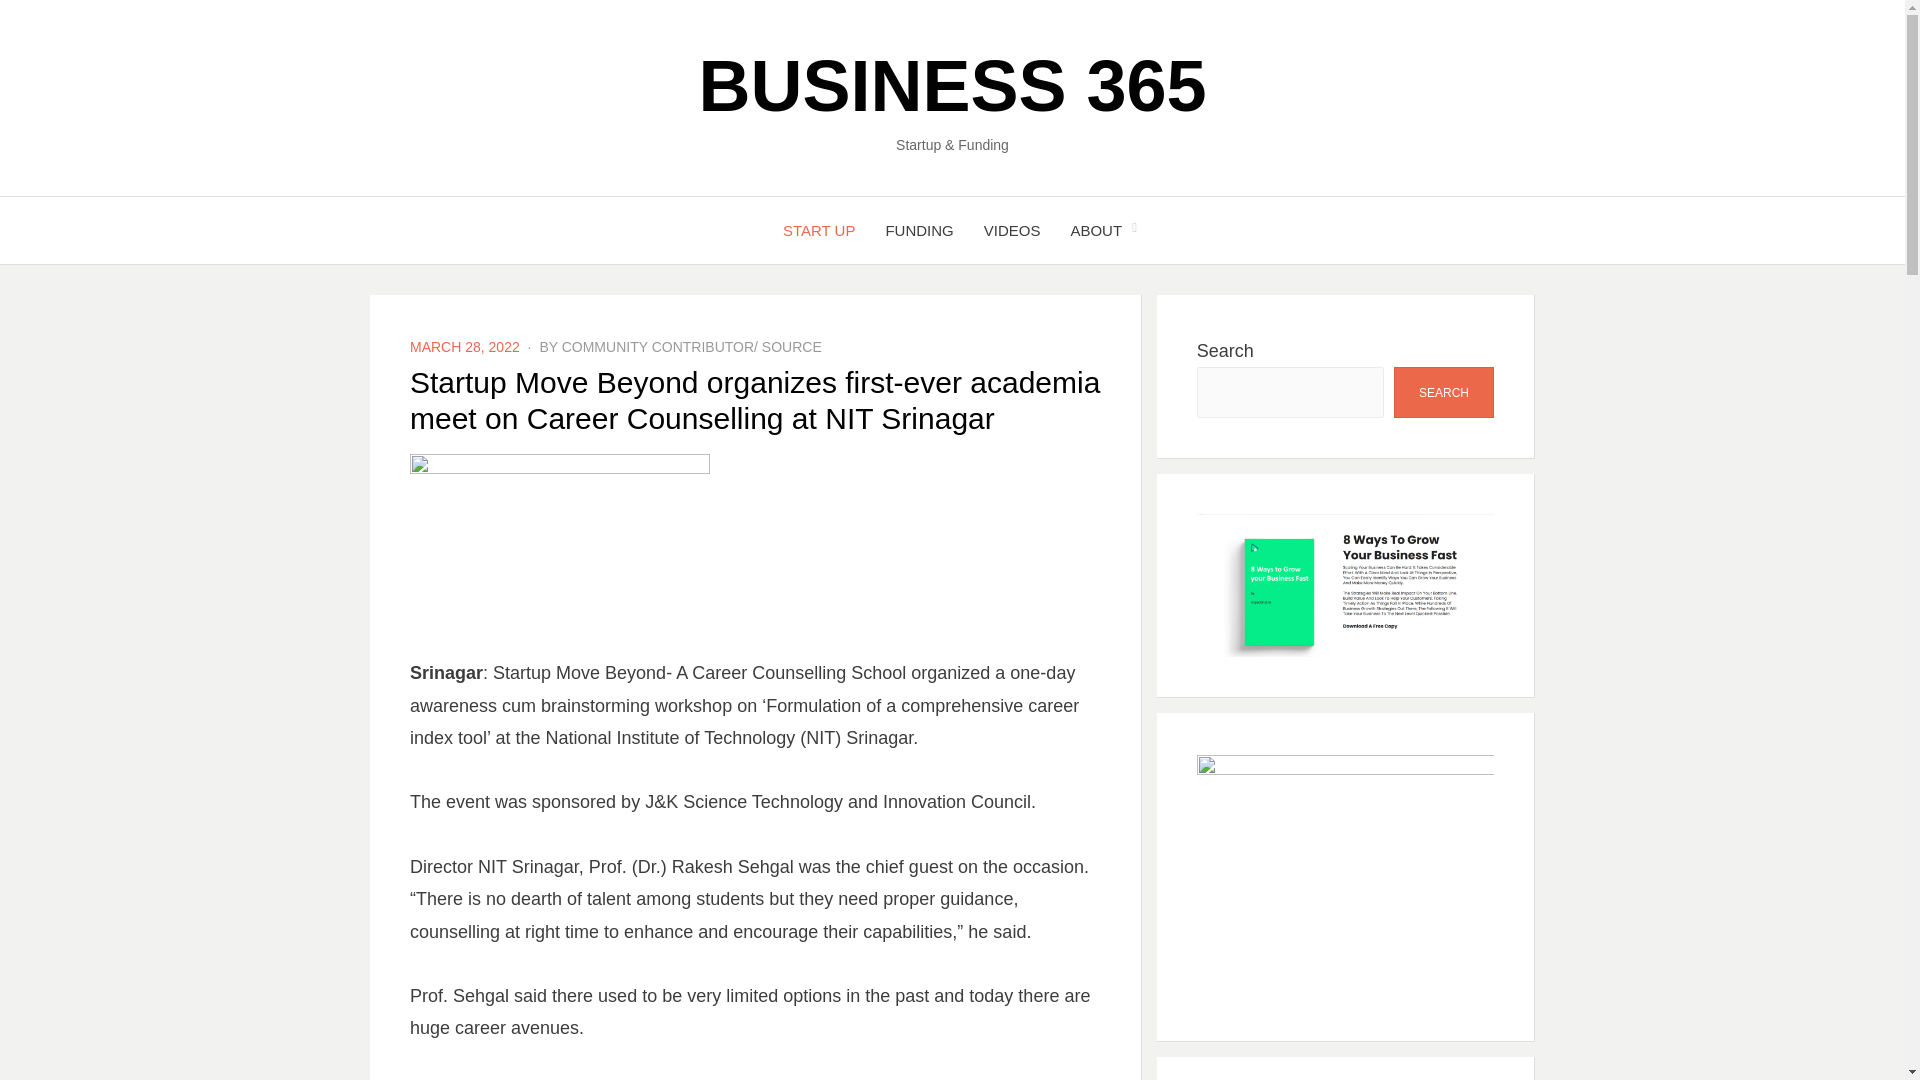 This screenshot has height=1080, width=1920. Describe the element at coordinates (820, 230) in the screenshot. I see `START UP` at that location.